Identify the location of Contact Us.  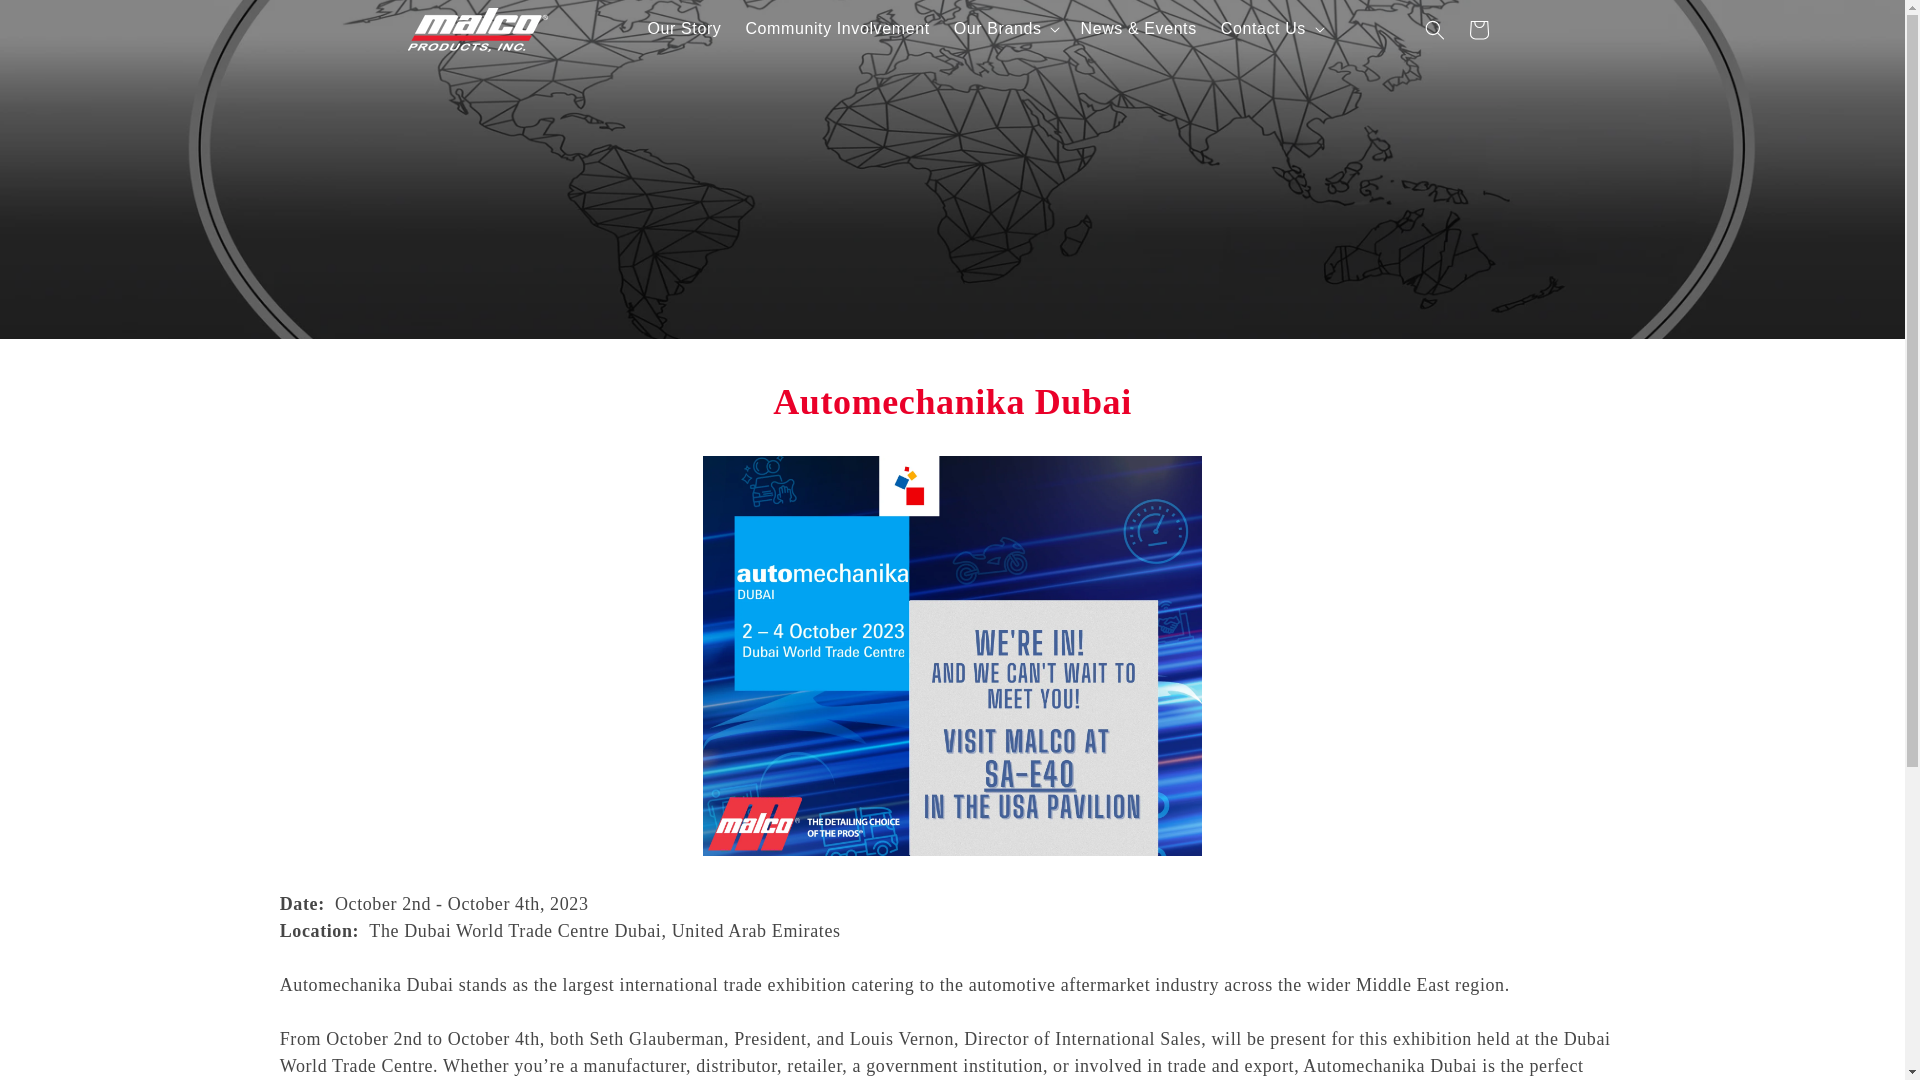
(1263, 28).